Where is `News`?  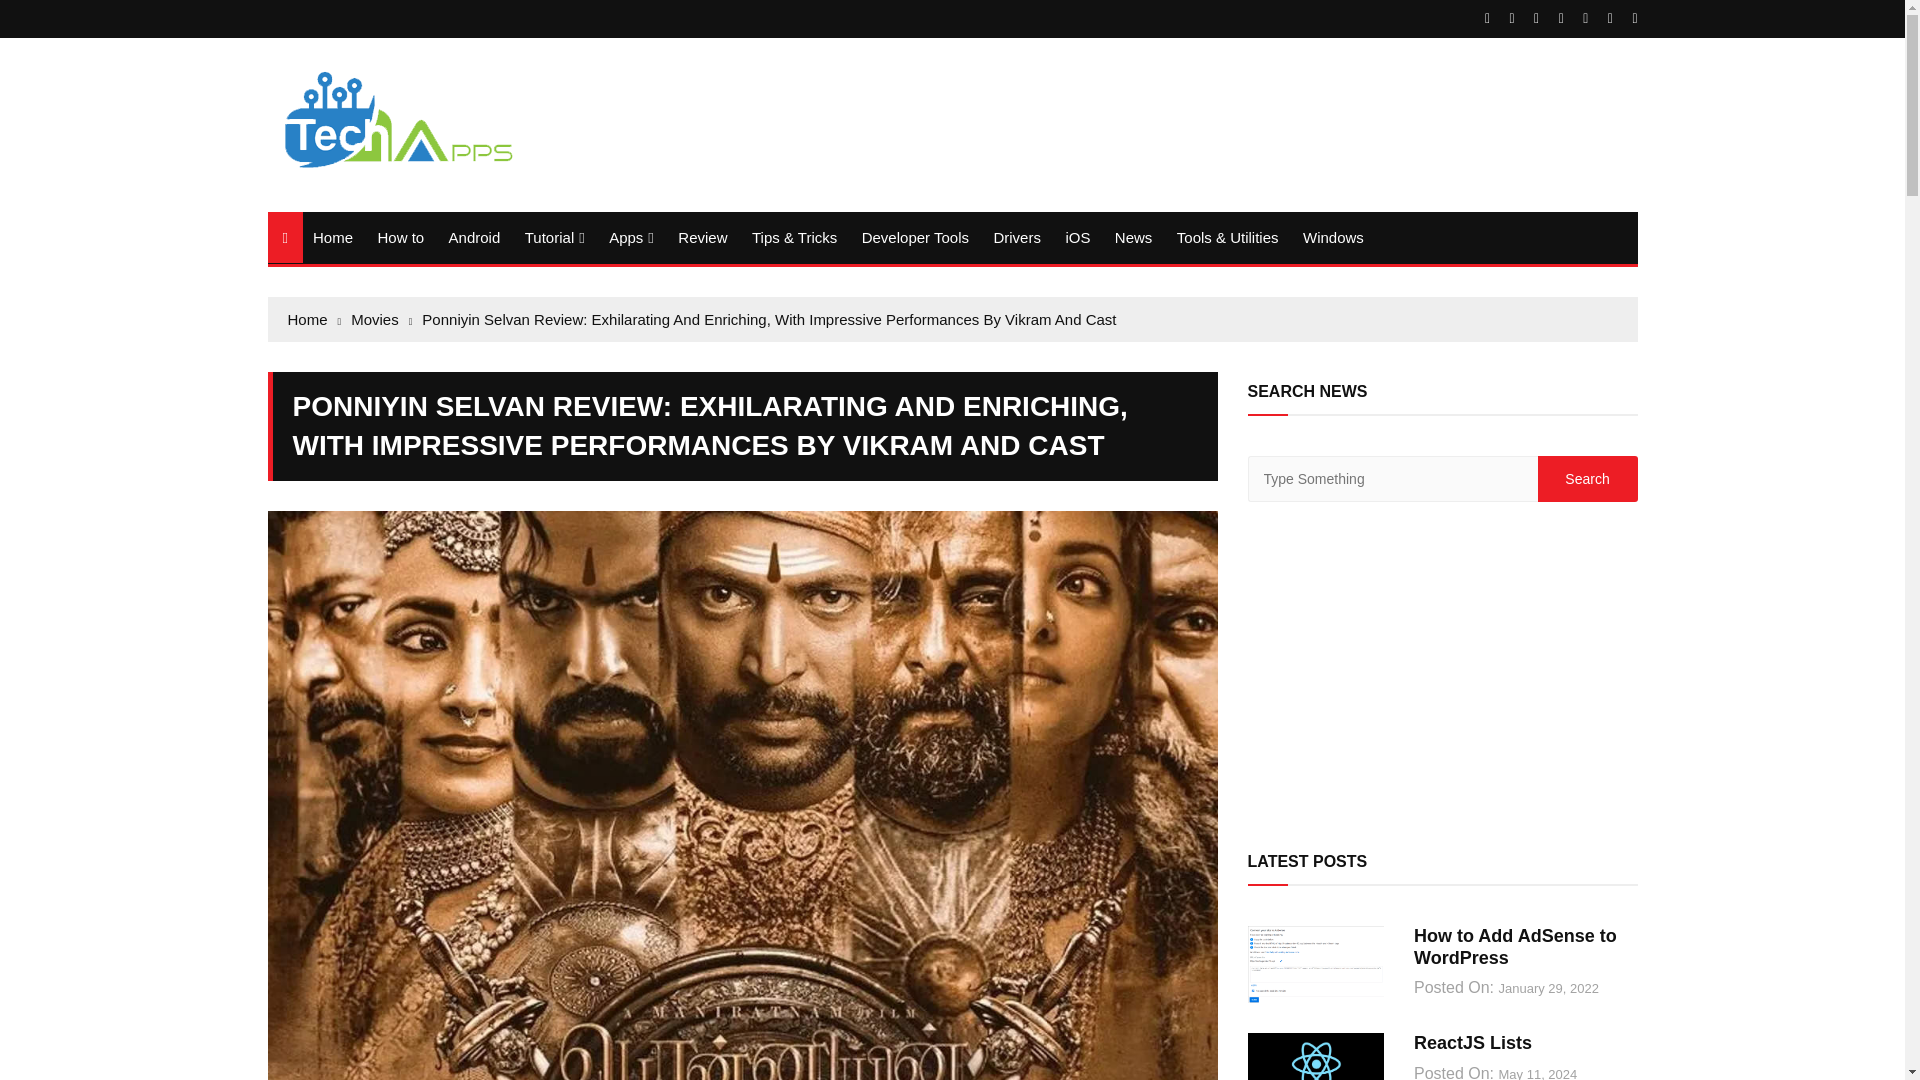
News is located at coordinates (1134, 237).